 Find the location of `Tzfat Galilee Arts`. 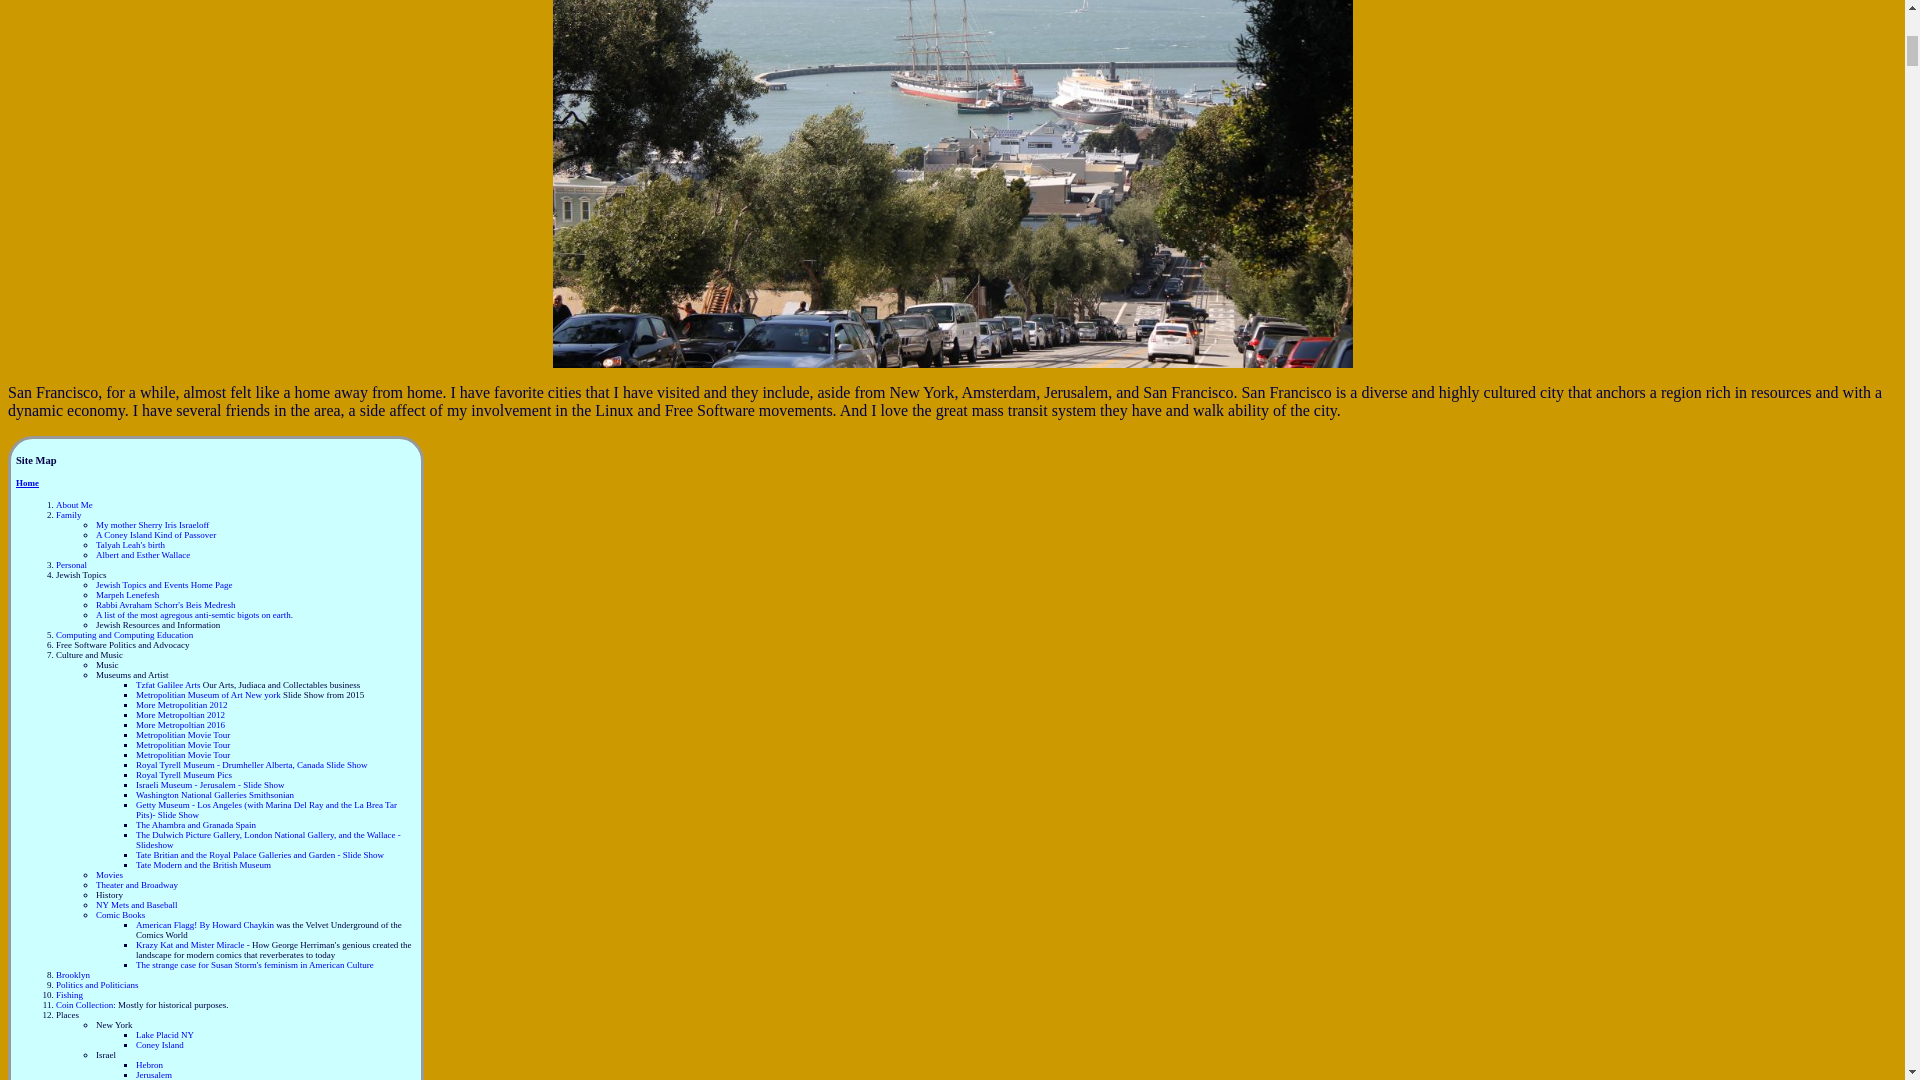

Tzfat Galilee Arts is located at coordinates (170, 685).